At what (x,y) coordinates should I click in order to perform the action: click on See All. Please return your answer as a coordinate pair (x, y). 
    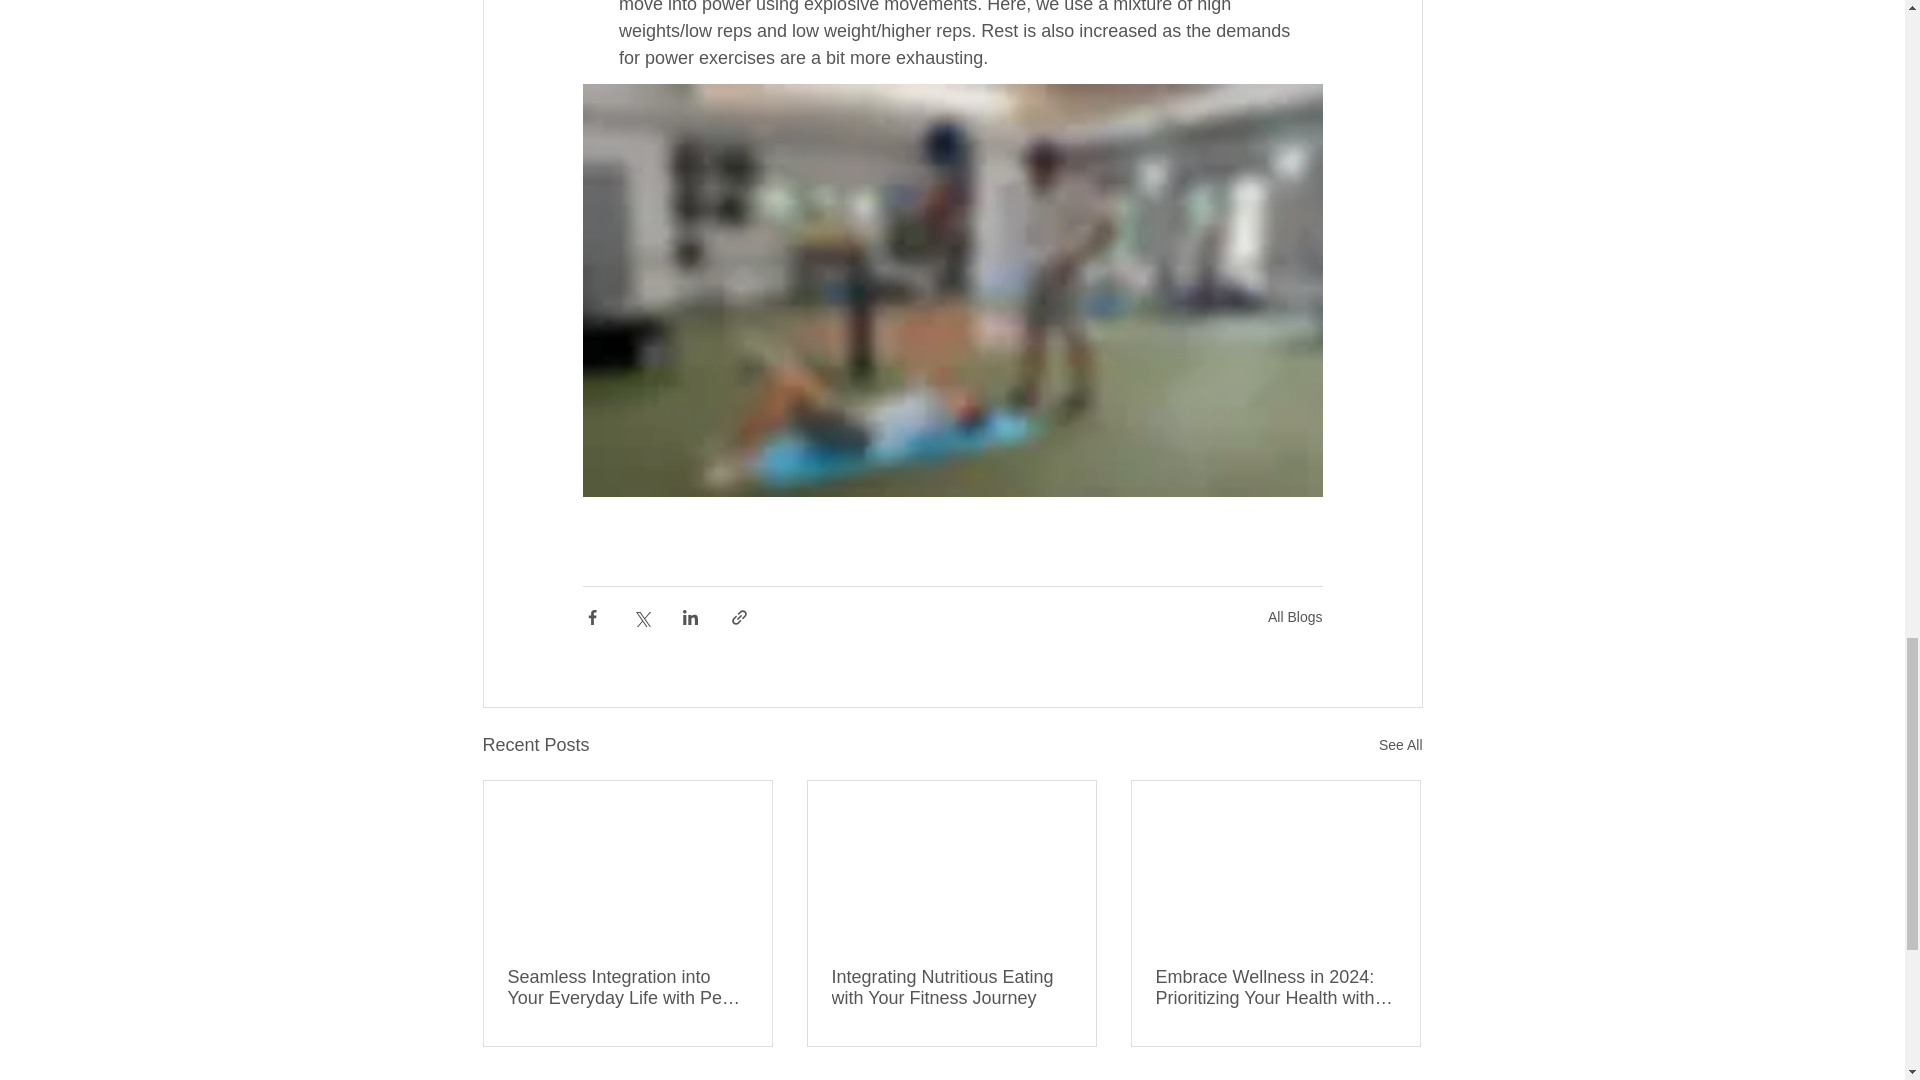
    Looking at the image, I should click on (1400, 746).